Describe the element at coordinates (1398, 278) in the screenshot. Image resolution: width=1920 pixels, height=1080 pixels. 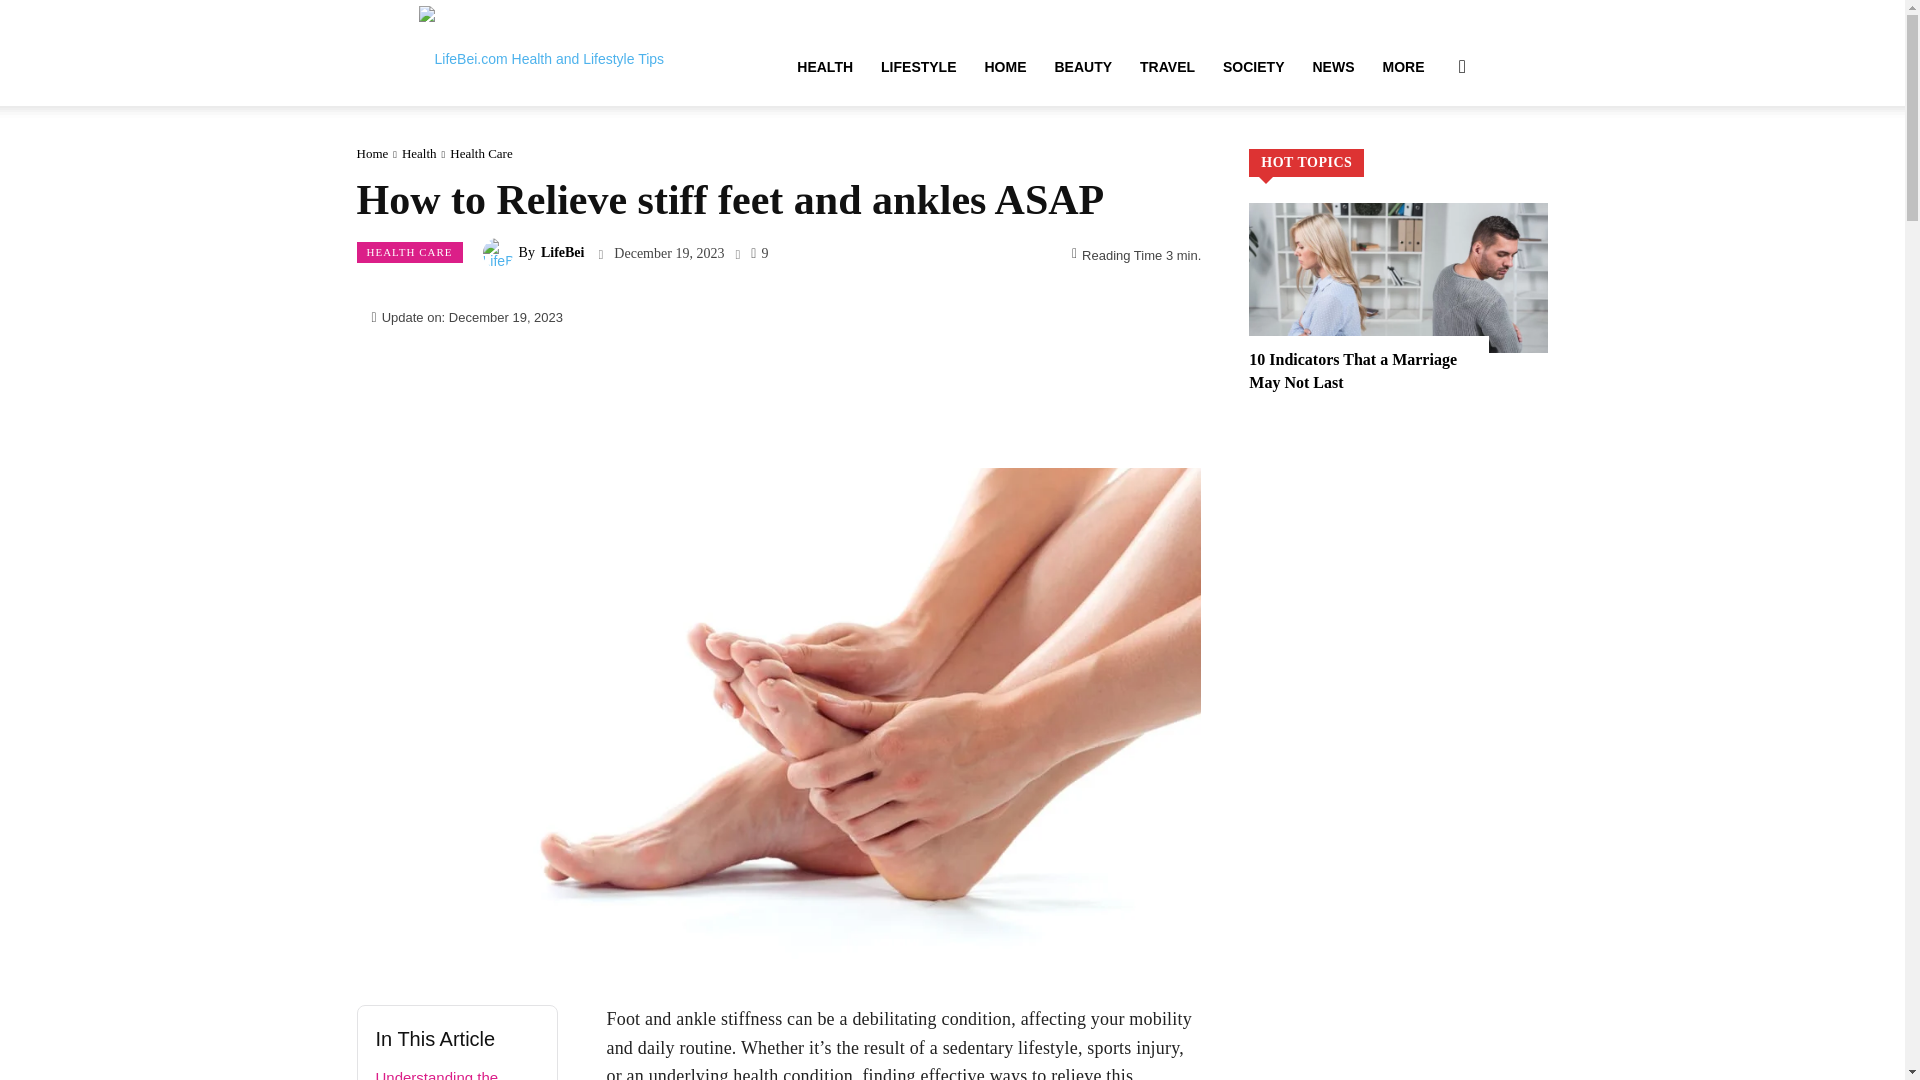
I see `10 Indicators That a Marriage May Not Last` at that location.